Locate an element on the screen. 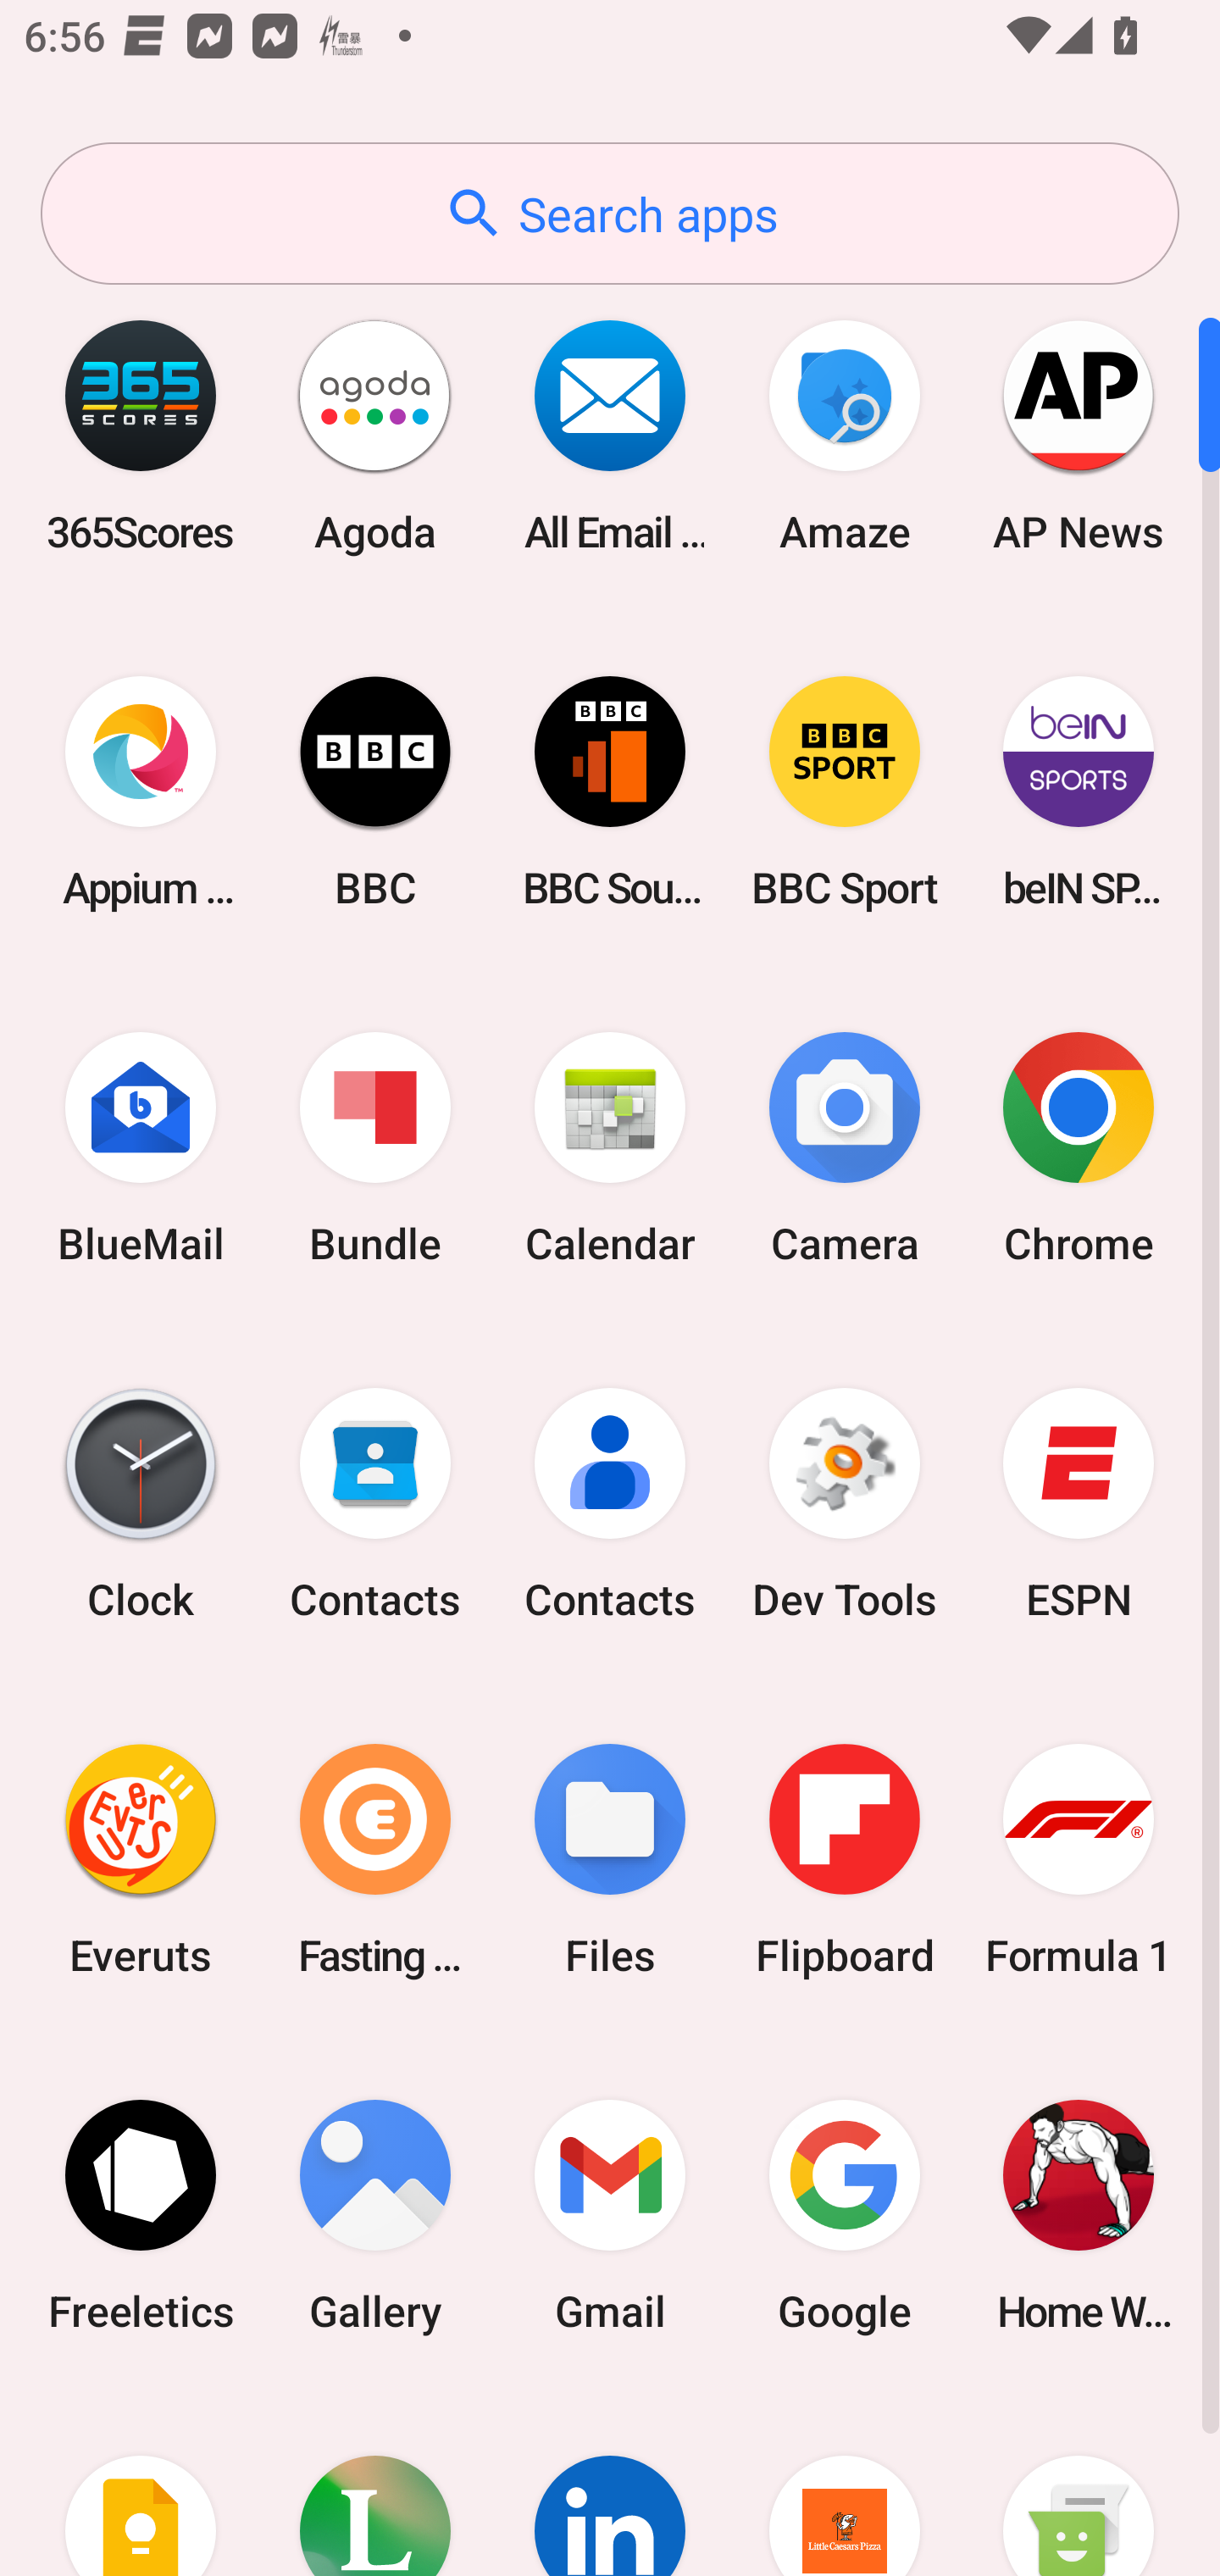  Gmail is located at coordinates (610, 2215).